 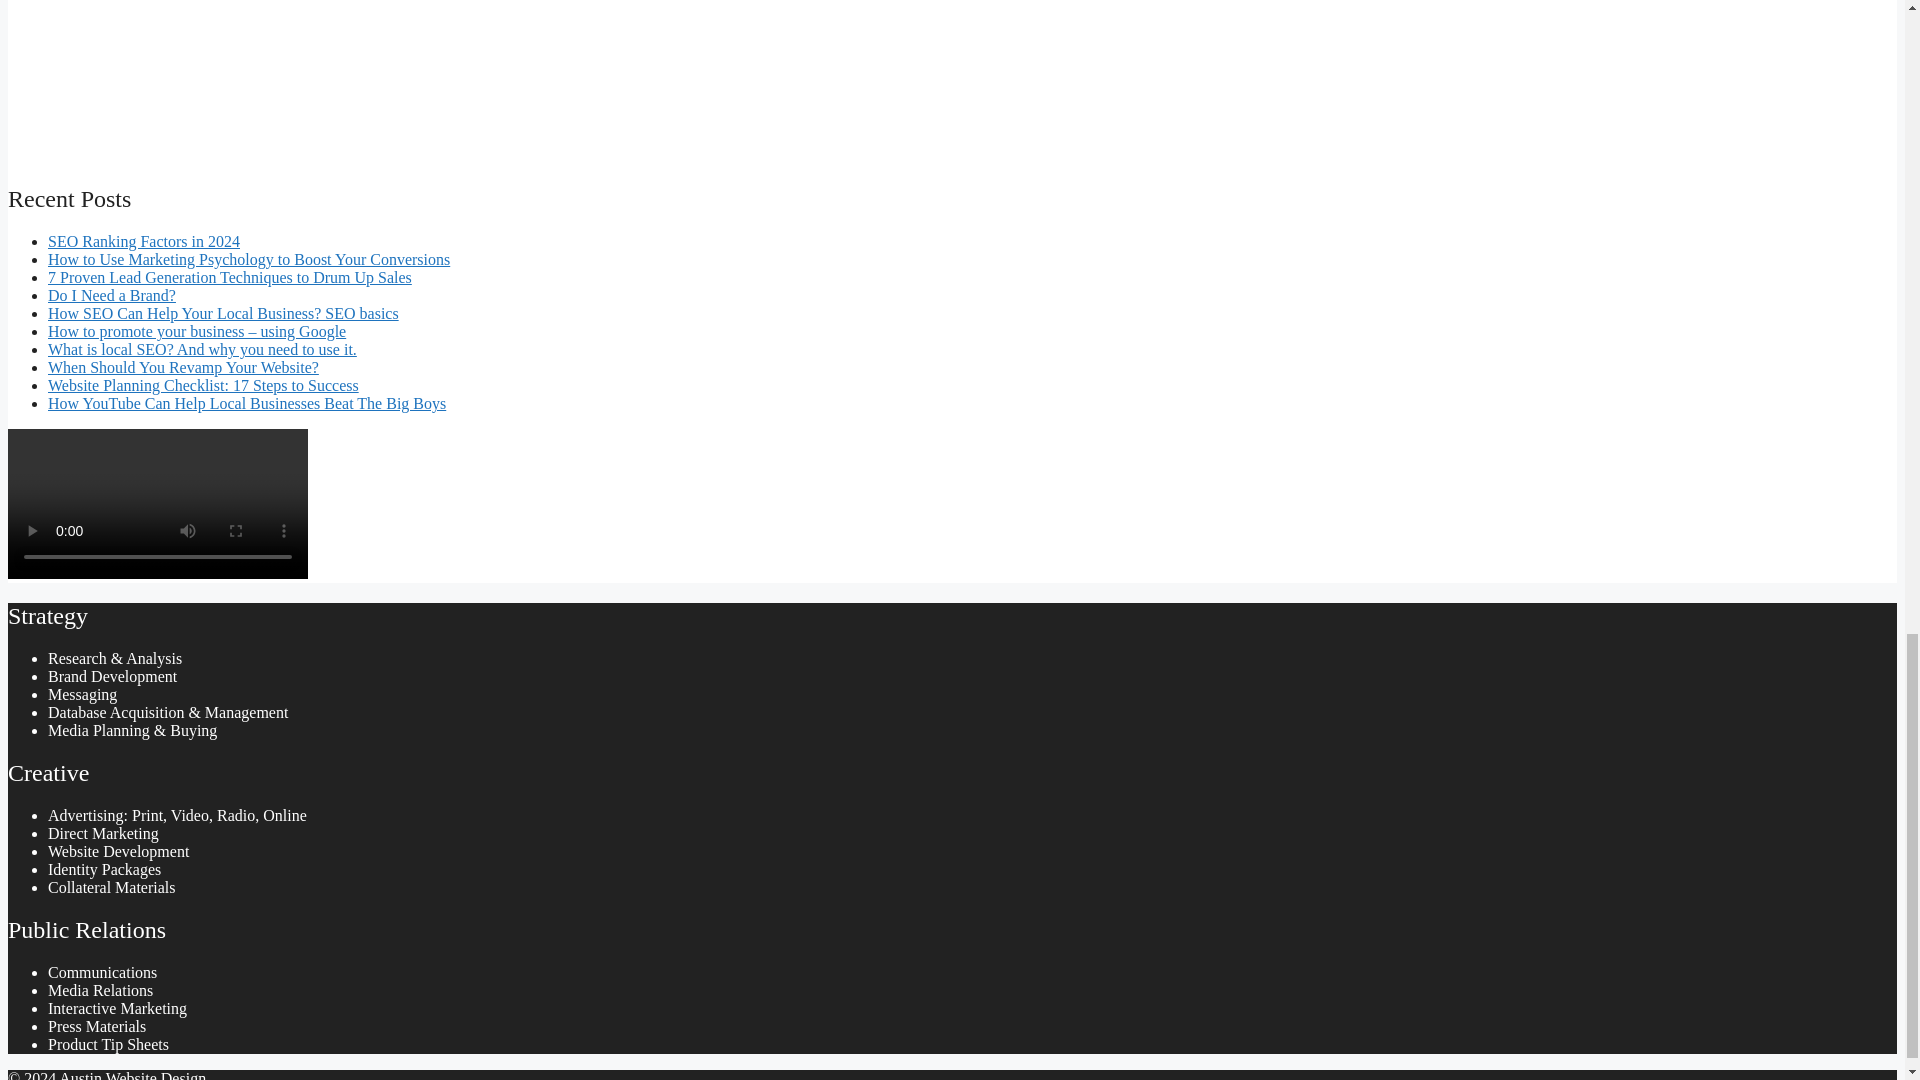 I want to click on Do I Need a Brand?, so click(x=112, y=295).